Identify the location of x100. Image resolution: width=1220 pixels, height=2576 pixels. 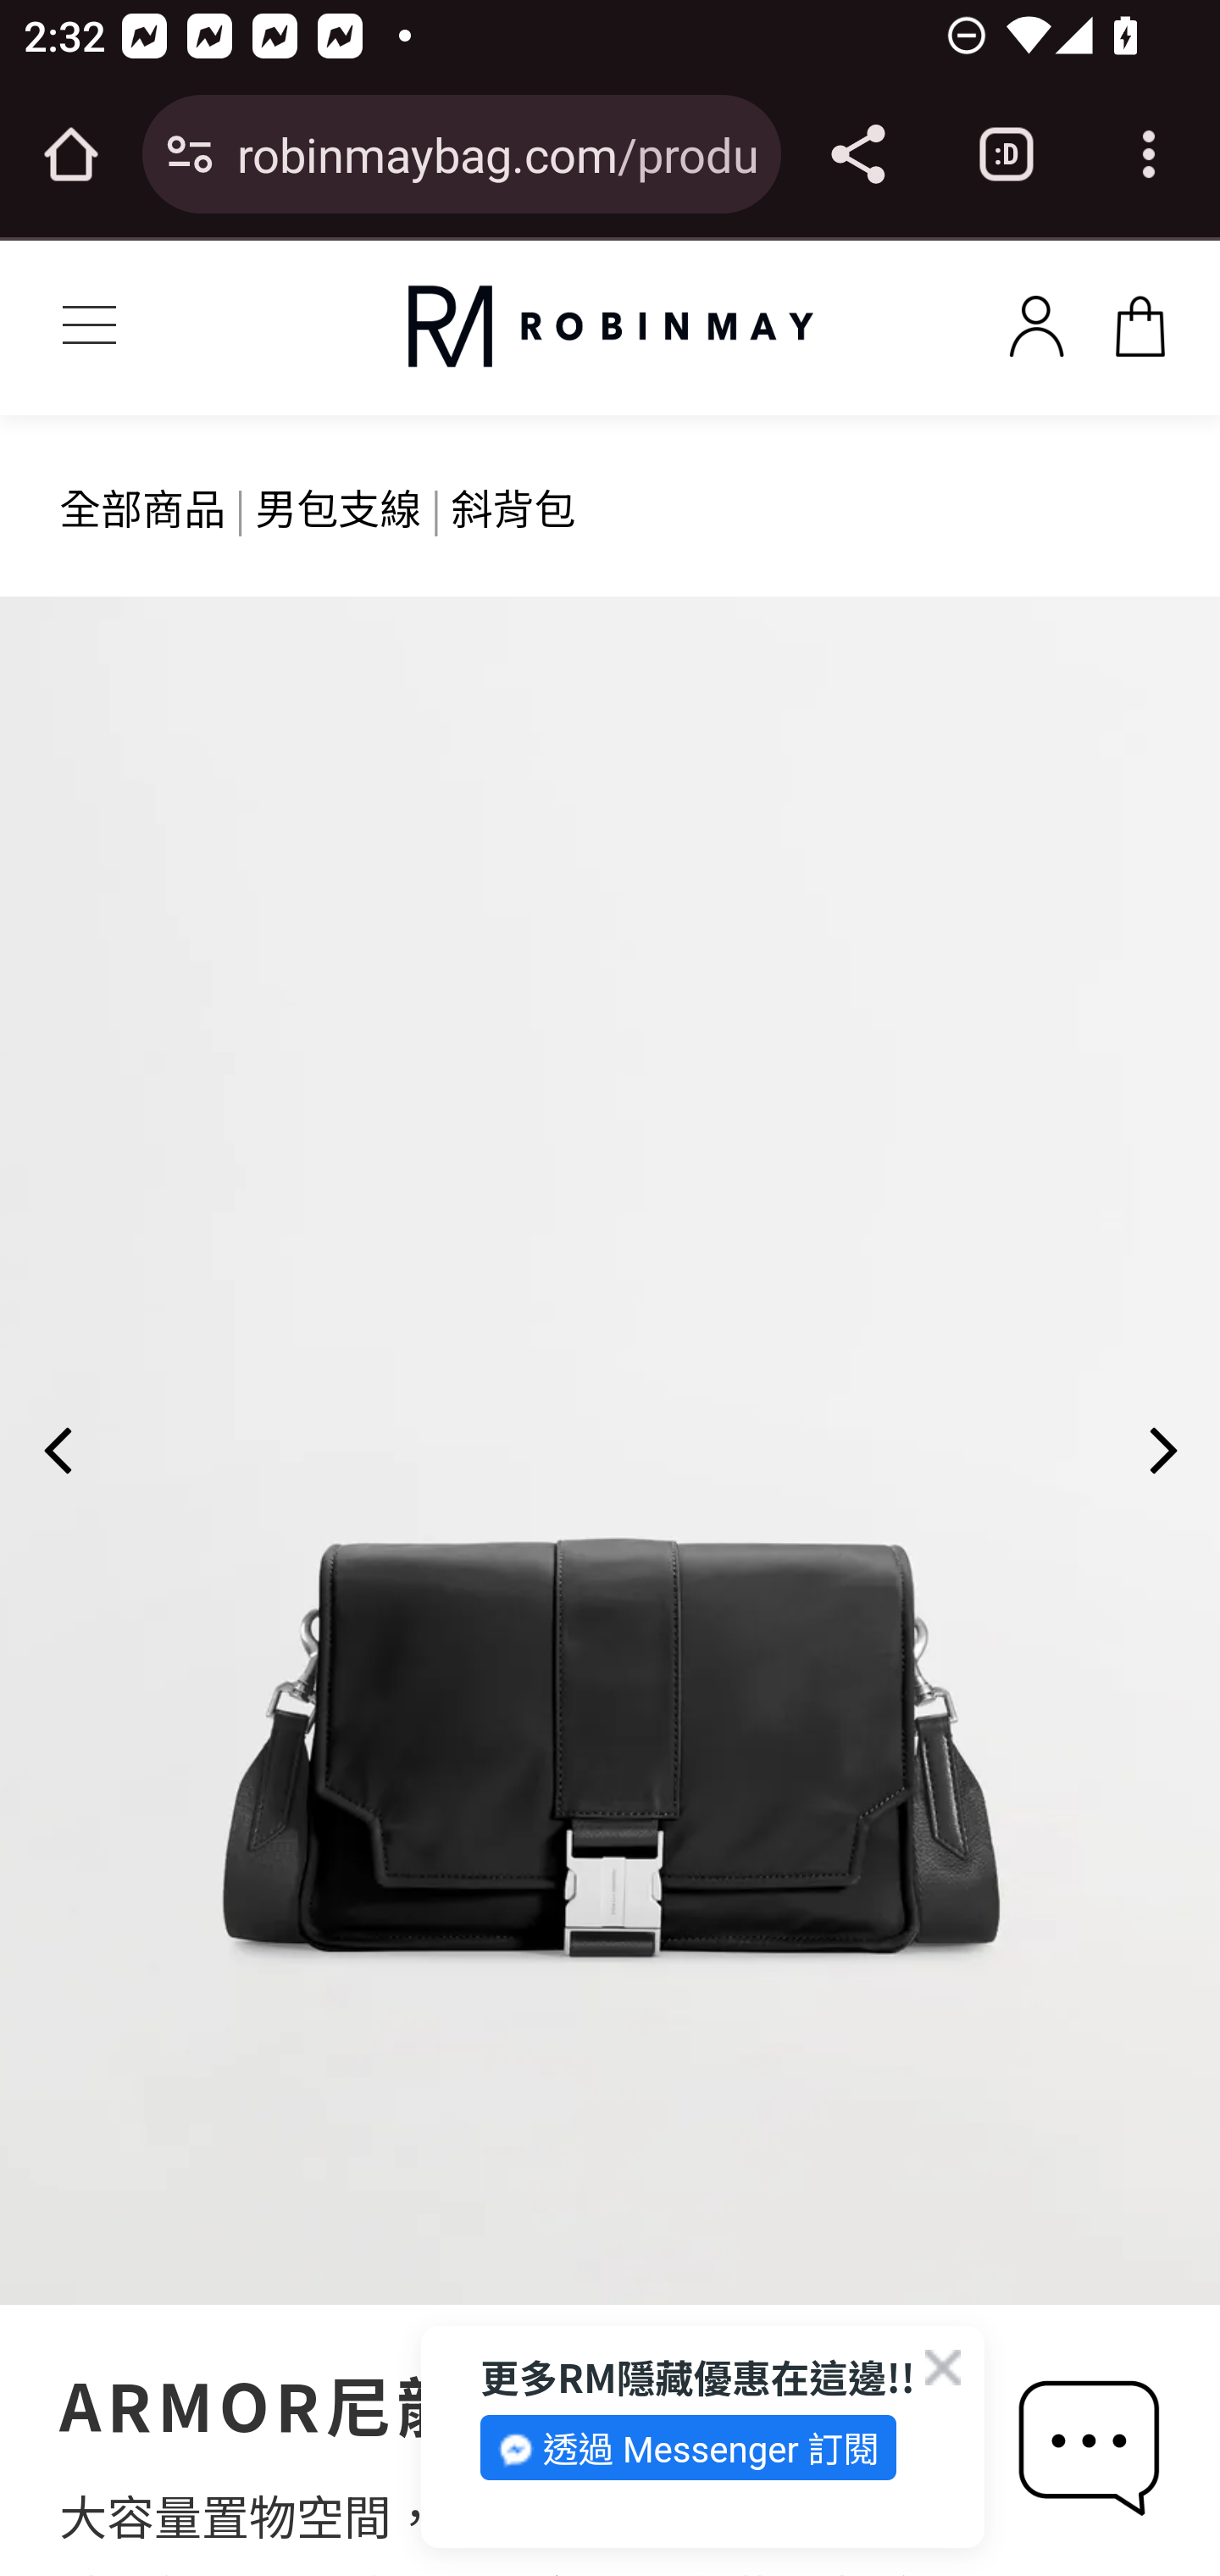
(1140, 320).